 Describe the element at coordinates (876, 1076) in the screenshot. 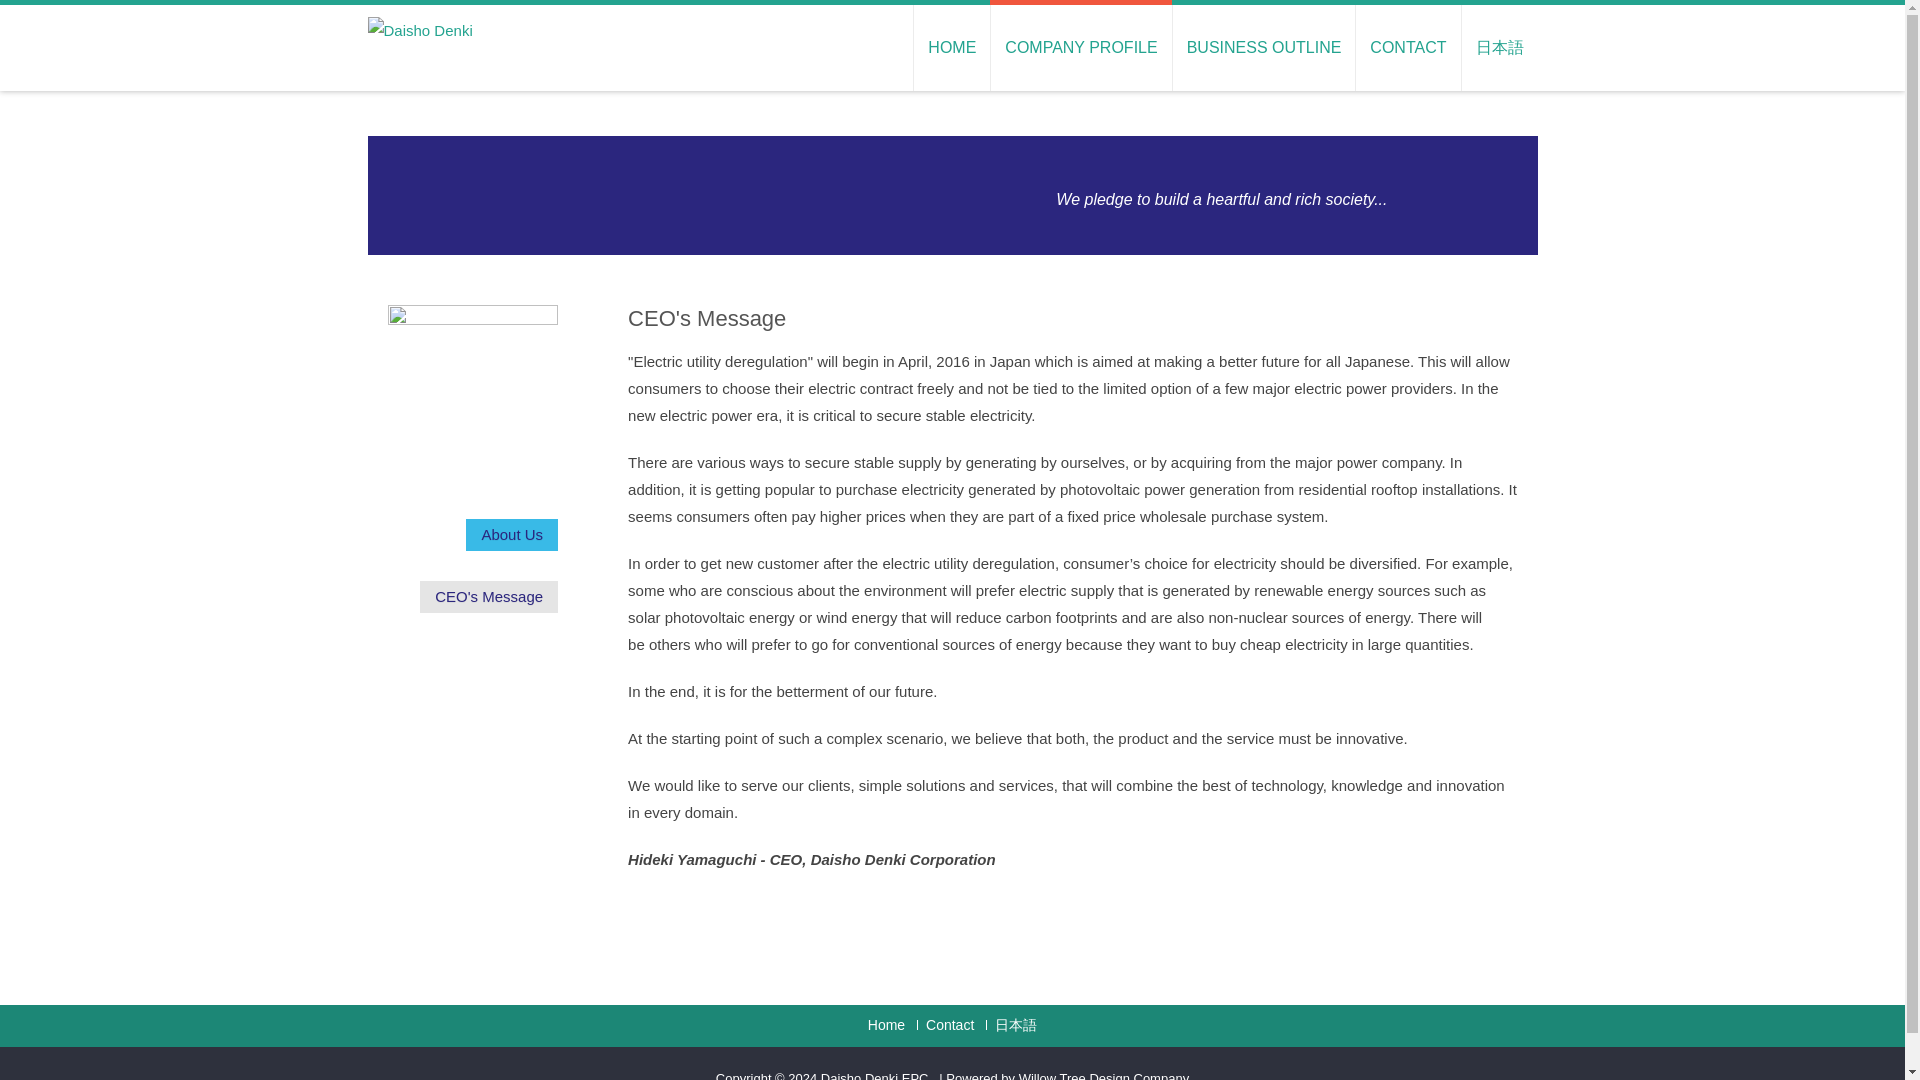

I see `Daisho Denki EPC` at that location.